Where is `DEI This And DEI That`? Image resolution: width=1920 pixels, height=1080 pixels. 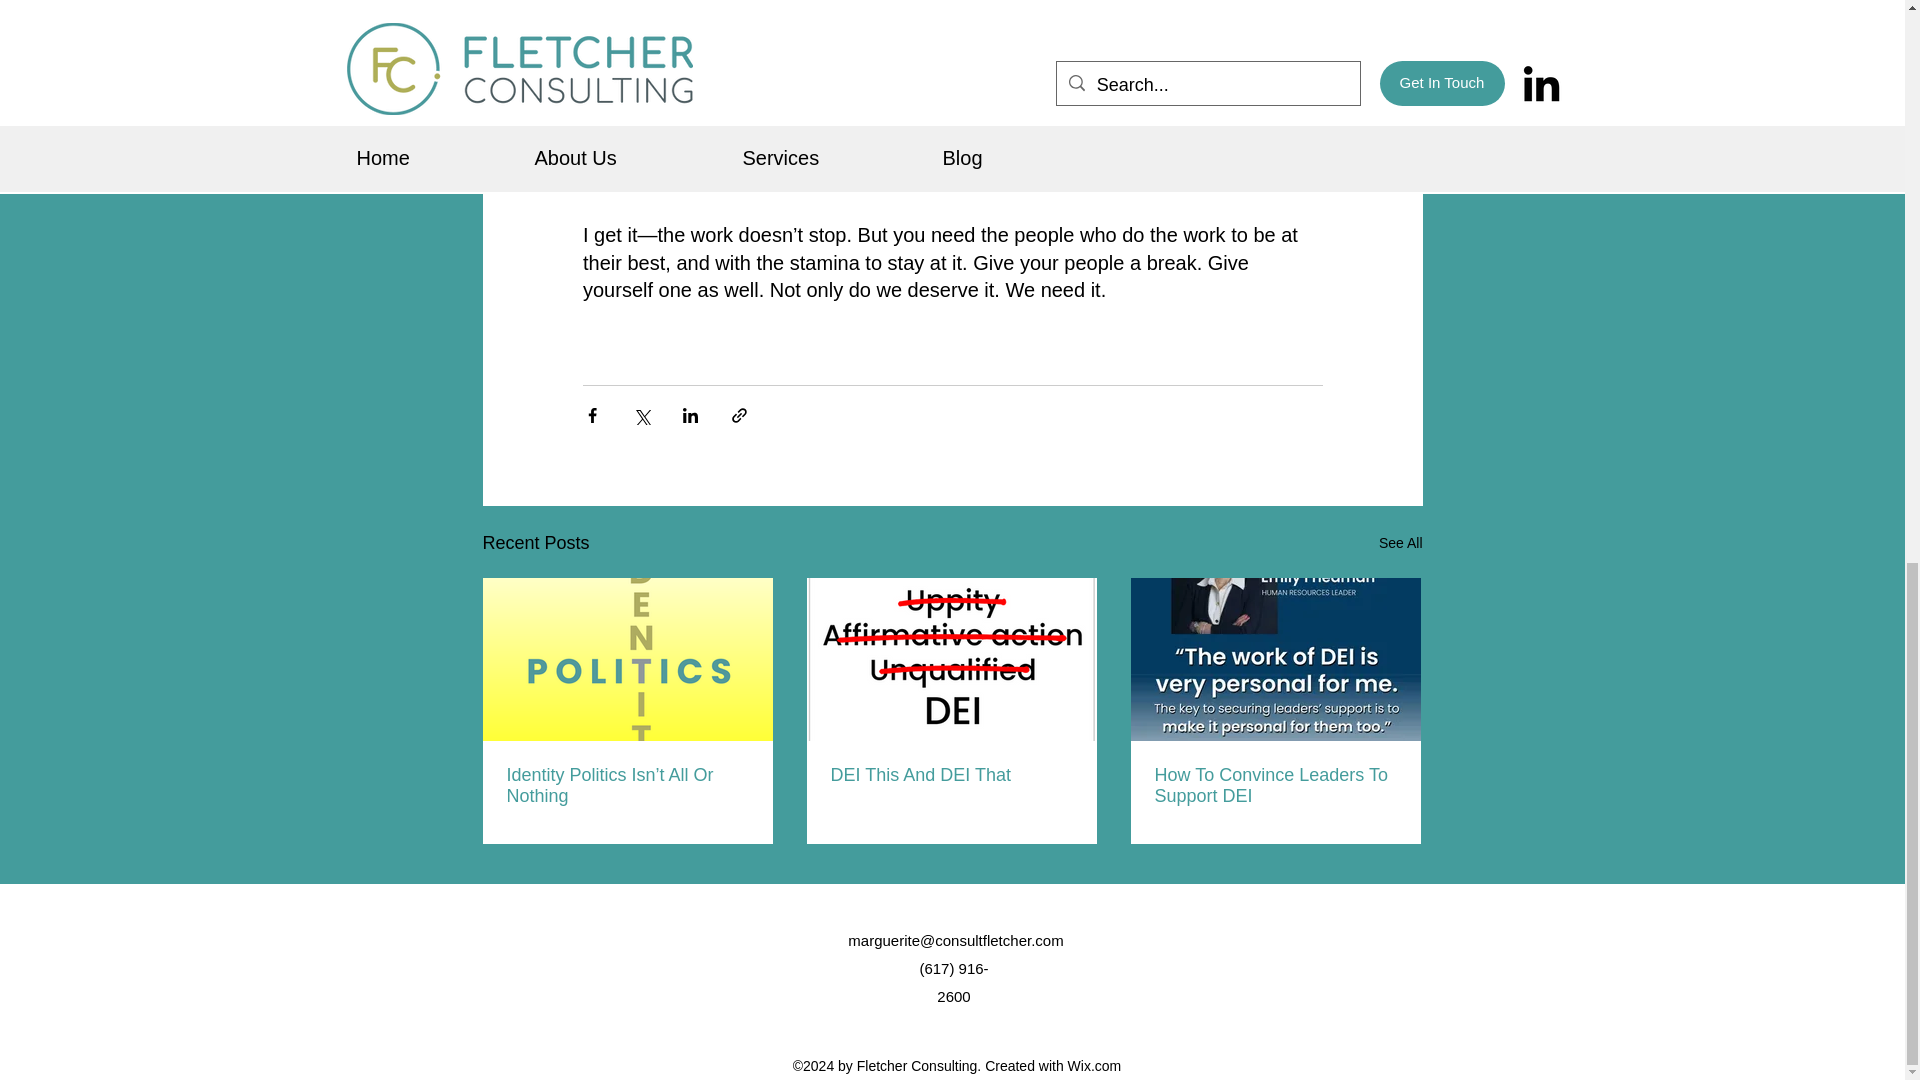 DEI This And DEI That is located at coordinates (950, 775).